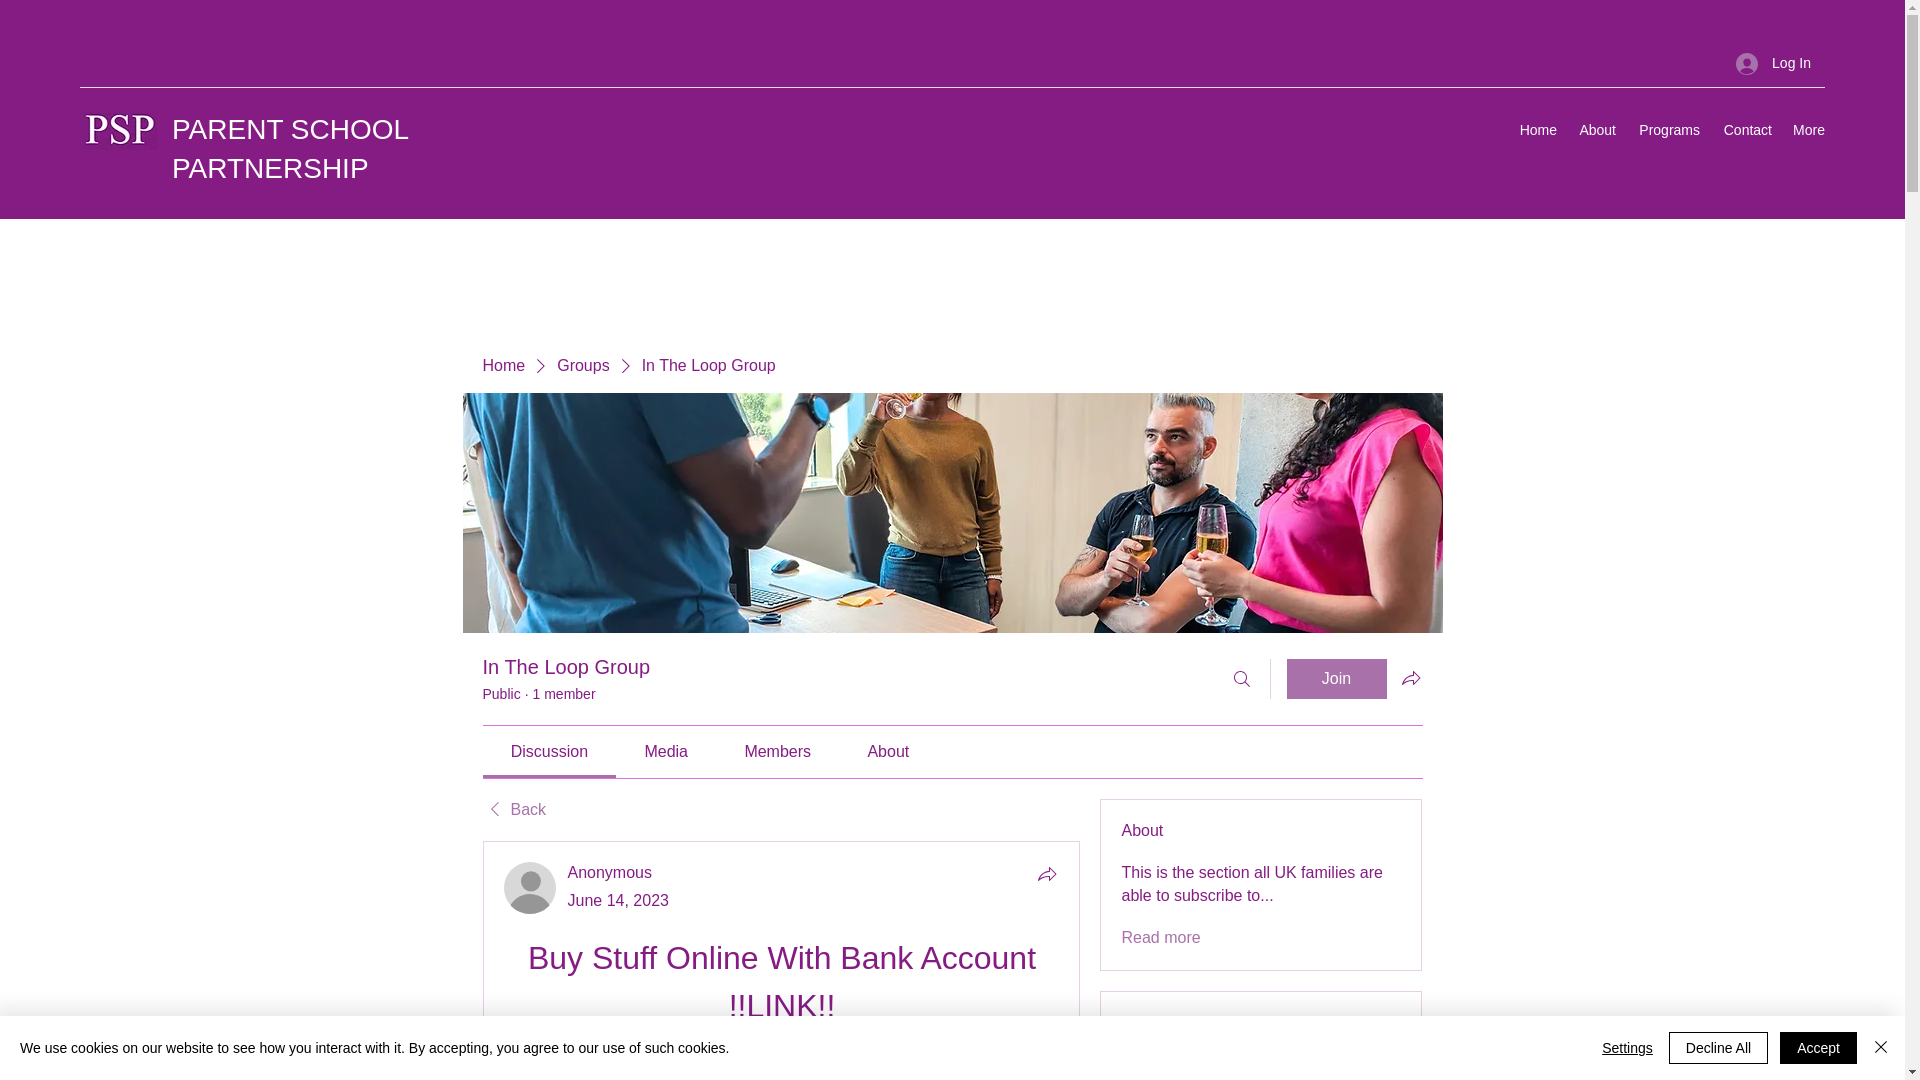 The image size is (1920, 1080). What do you see at coordinates (610, 872) in the screenshot?
I see `Anonymous` at bounding box center [610, 872].